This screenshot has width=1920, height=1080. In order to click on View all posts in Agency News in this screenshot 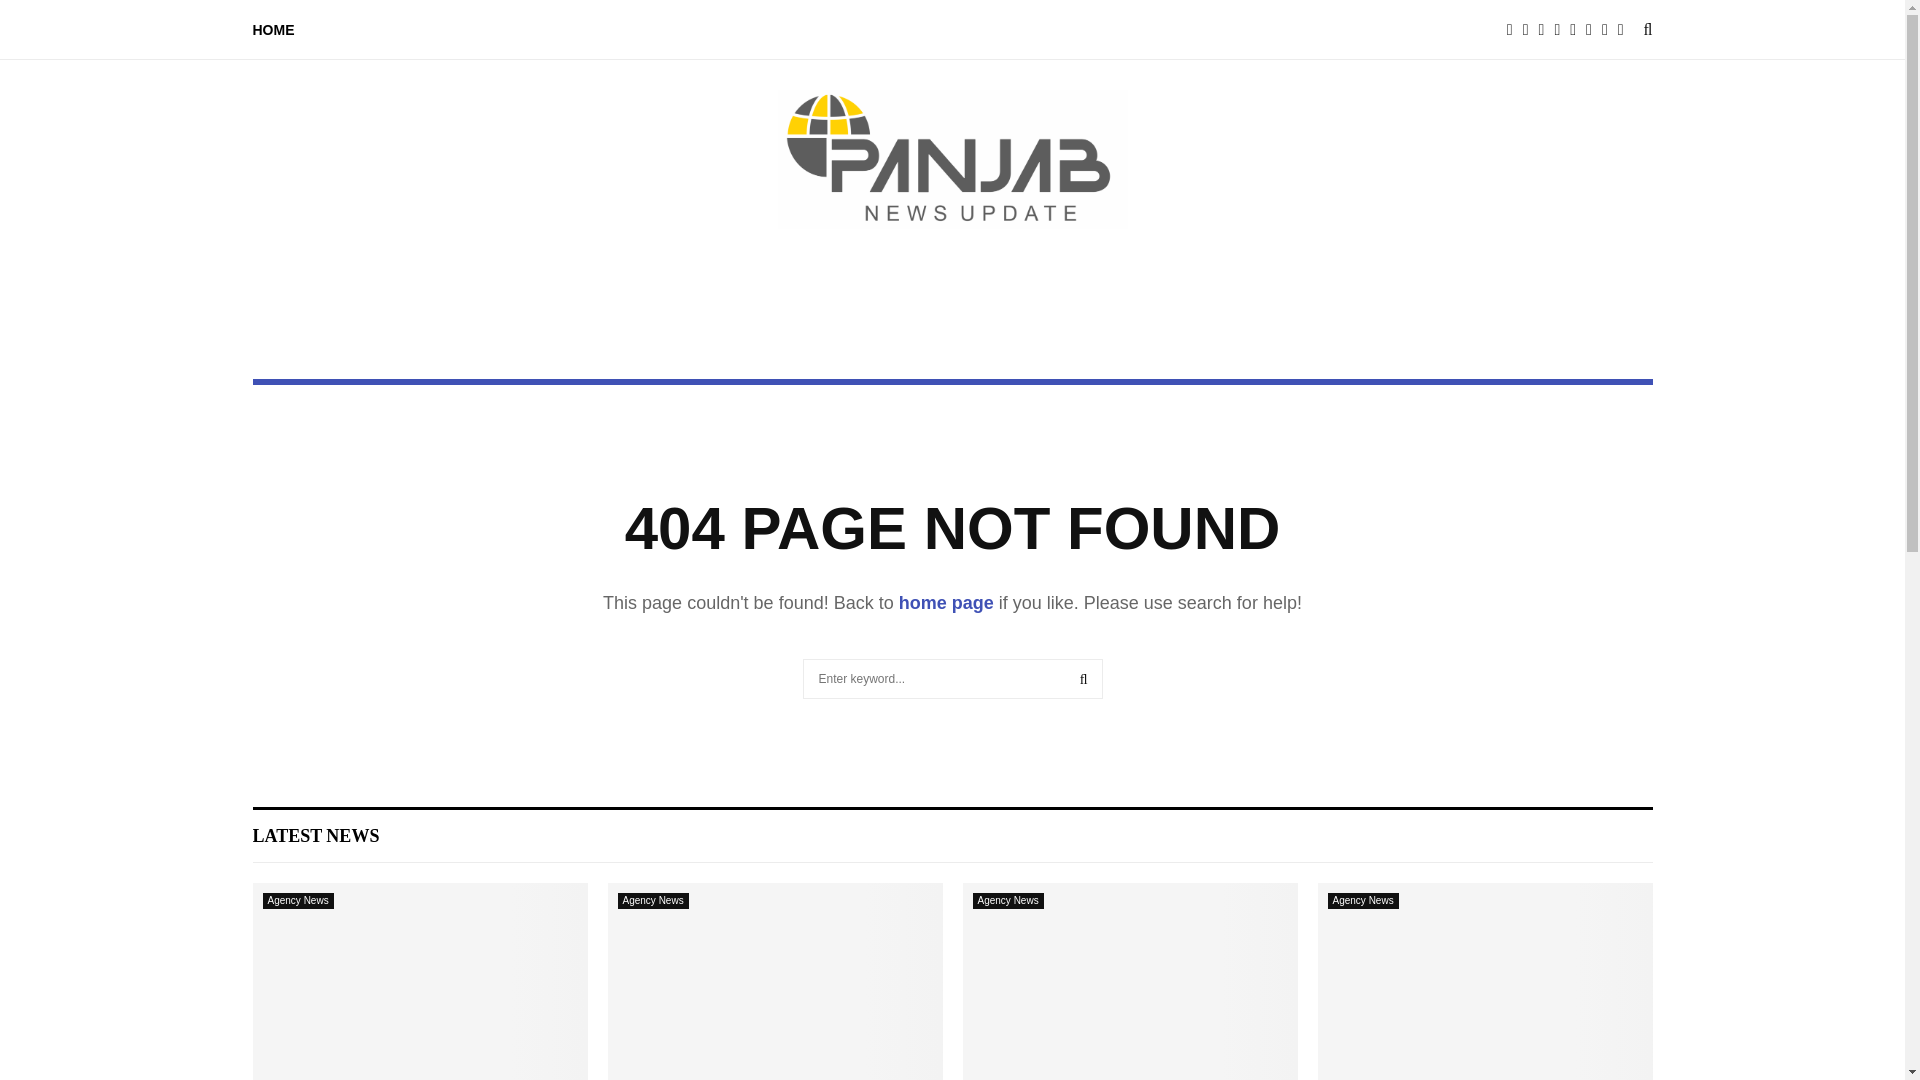, I will do `click(1006, 901)`.